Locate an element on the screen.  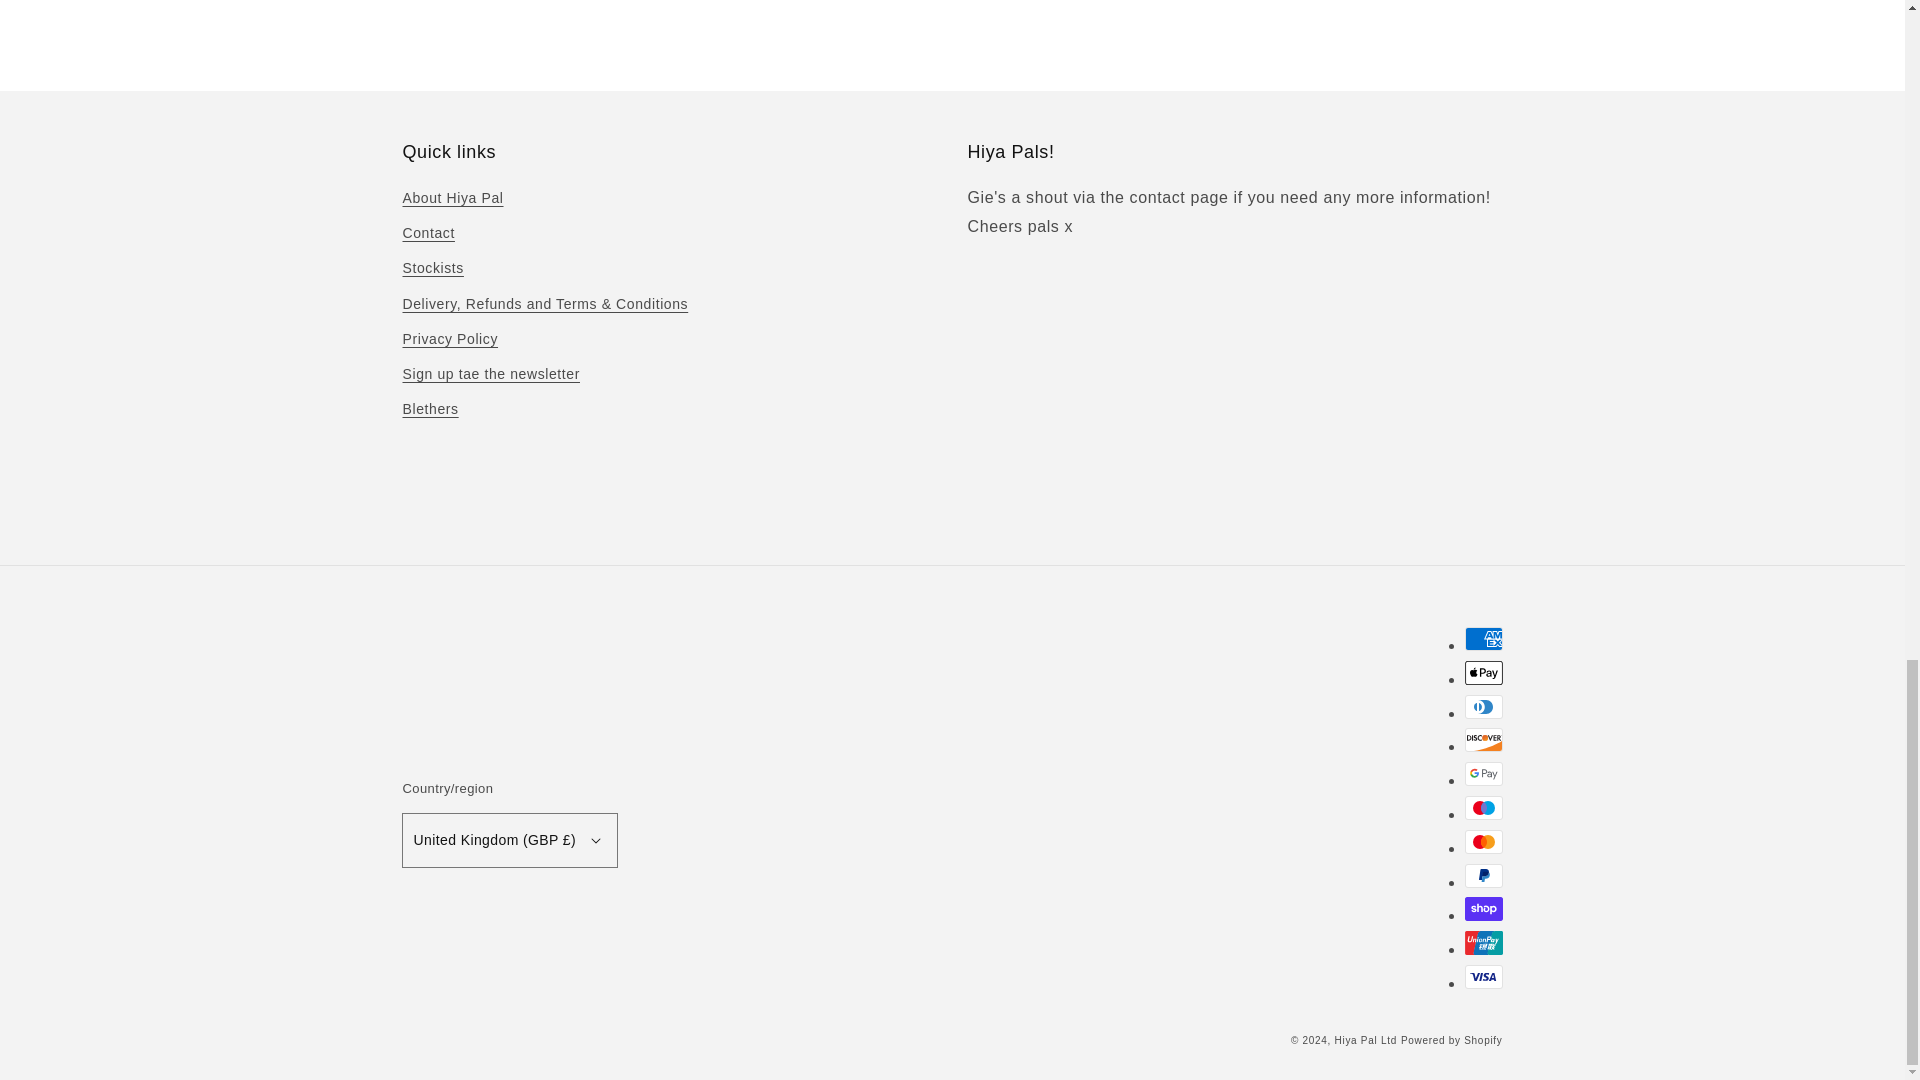
American Express is located at coordinates (1482, 639).